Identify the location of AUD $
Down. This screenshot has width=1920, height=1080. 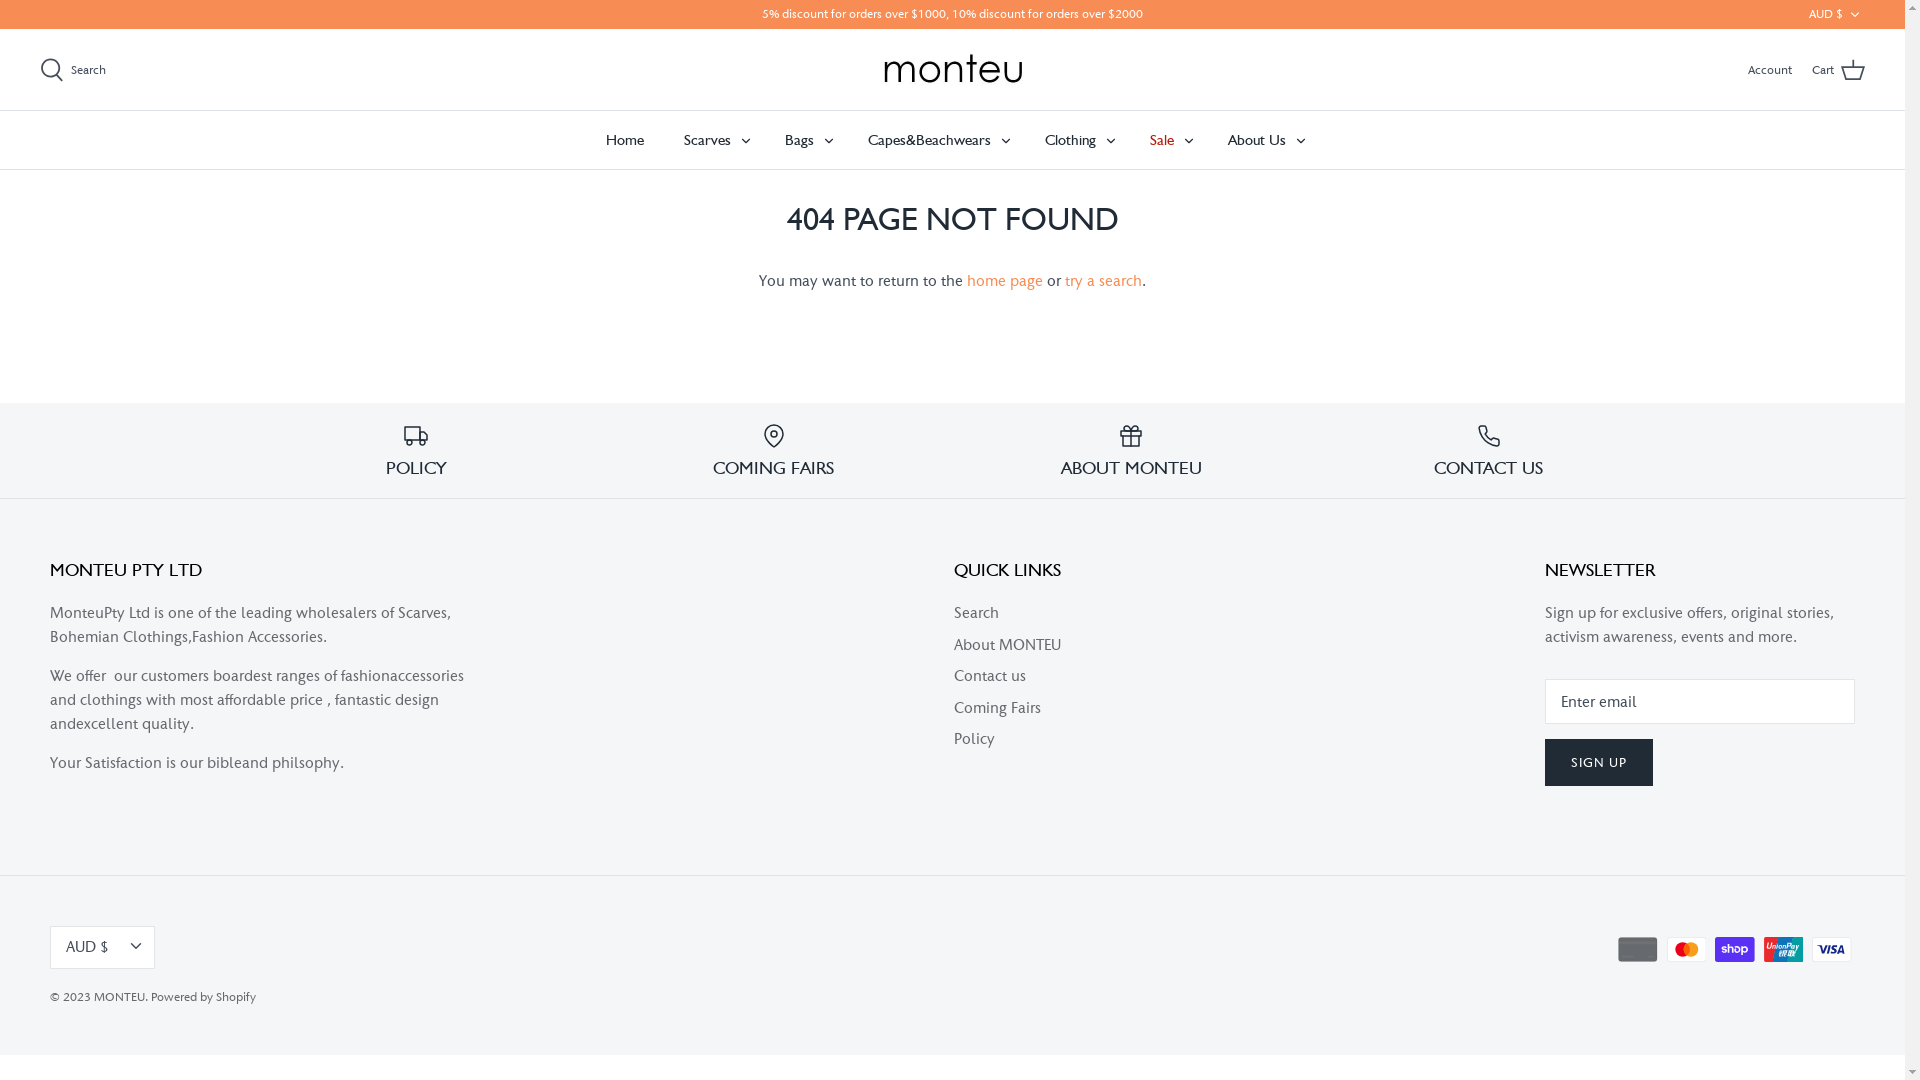
(102, 948).